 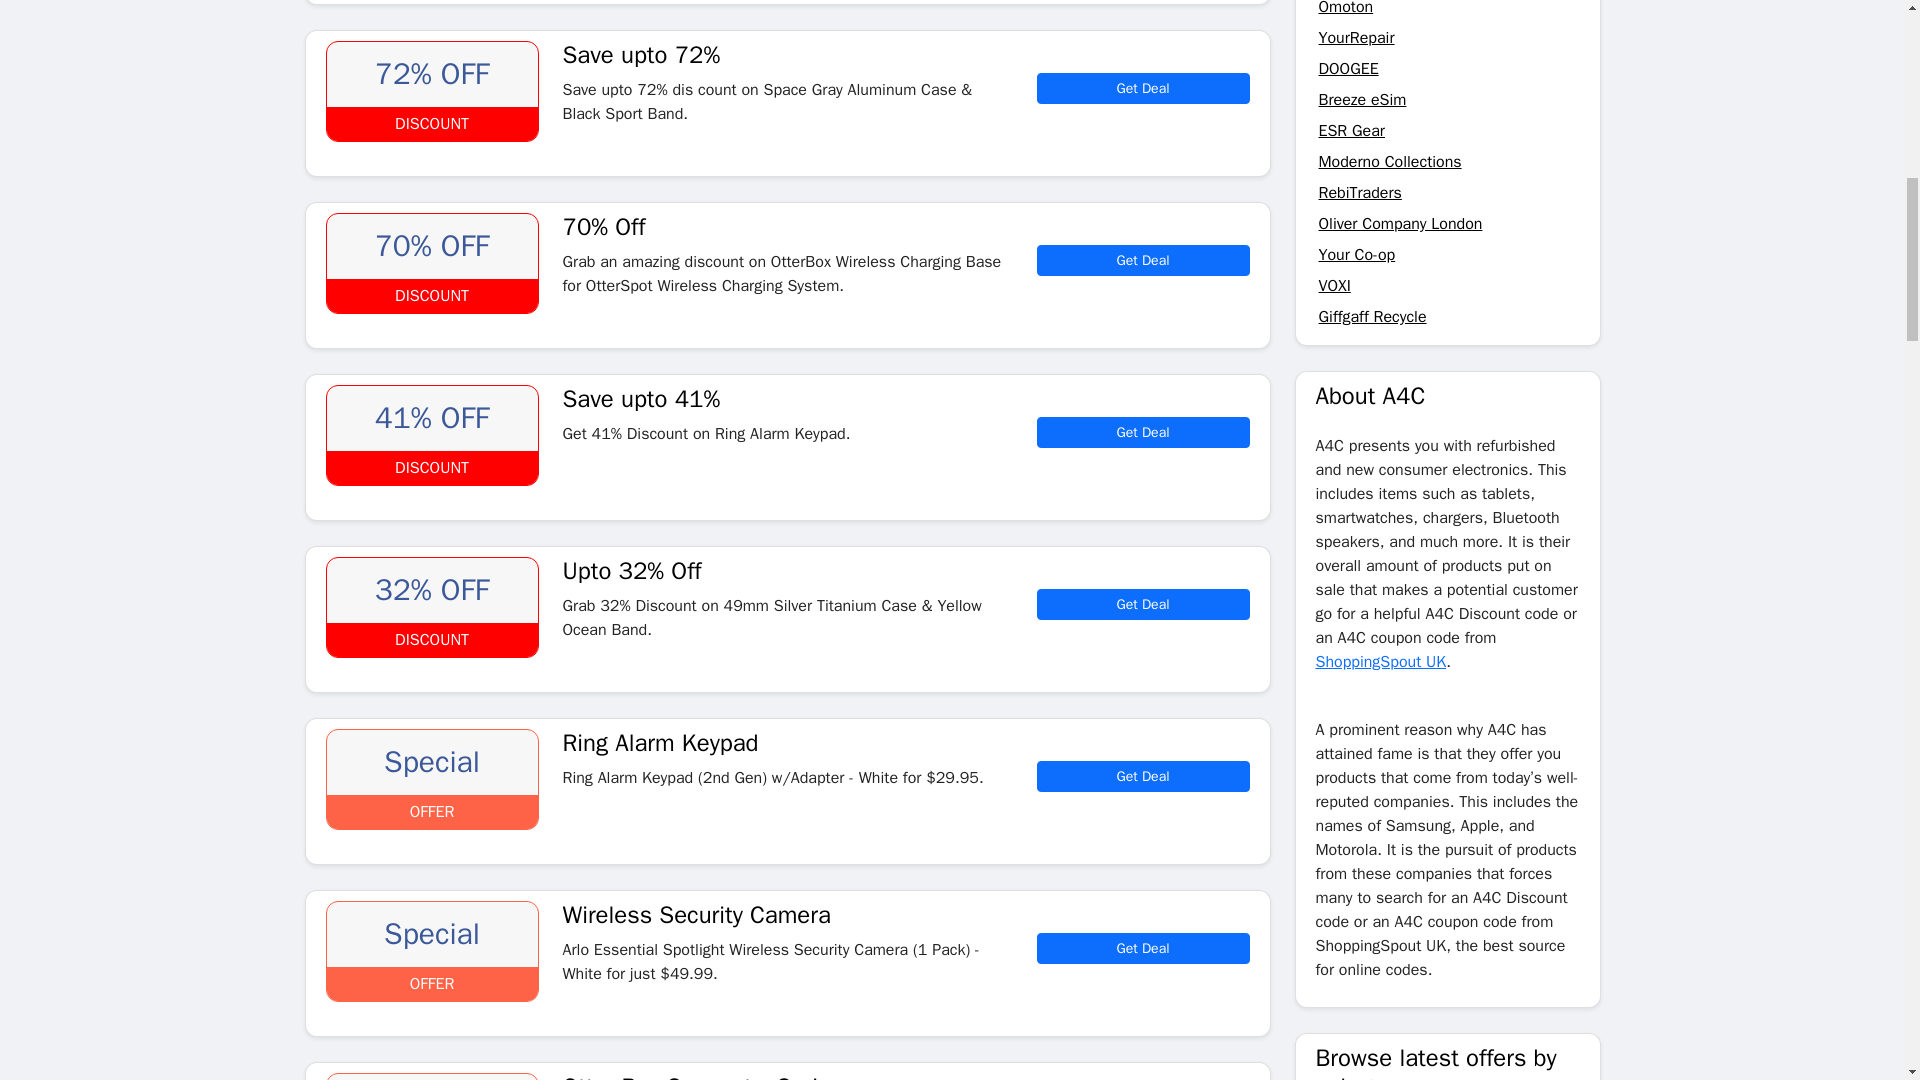 What do you see at coordinates (1381, 662) in the screenshot?
I see `ShoppingSpout UK` at bounding box center [1381, 662].